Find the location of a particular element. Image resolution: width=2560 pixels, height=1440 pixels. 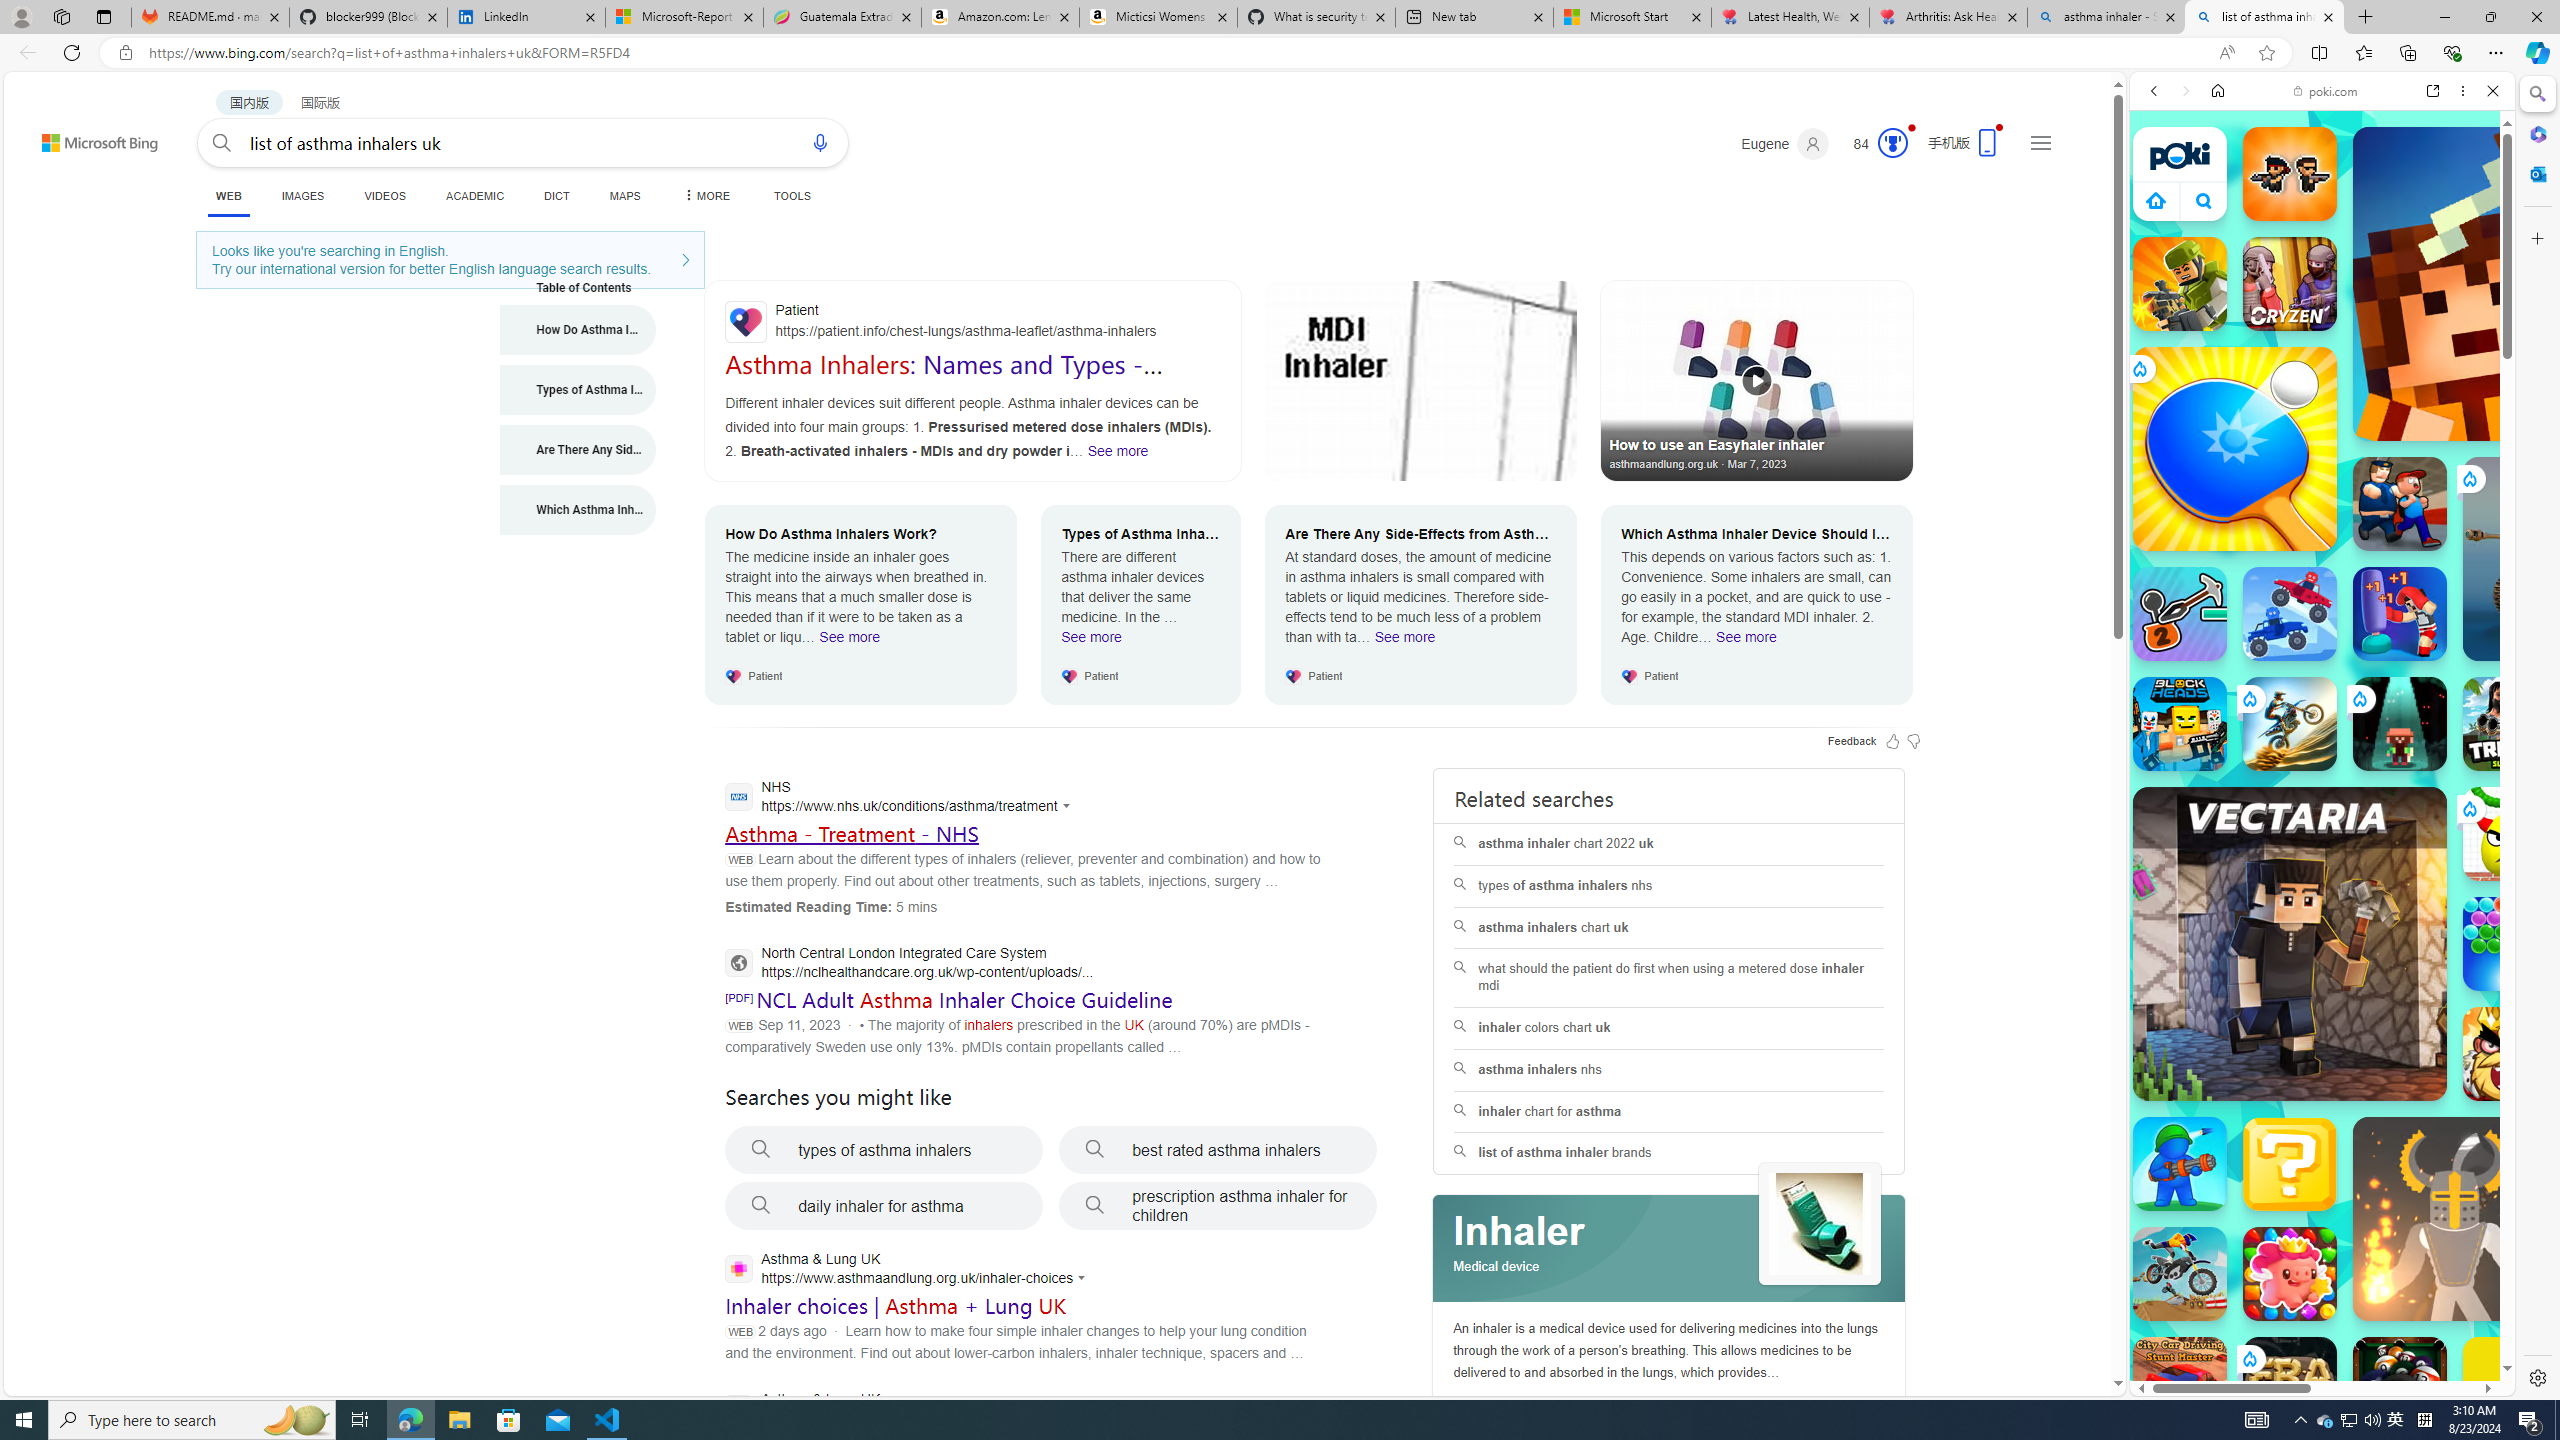

Global web icon is located at coordinates (2168, 1328).